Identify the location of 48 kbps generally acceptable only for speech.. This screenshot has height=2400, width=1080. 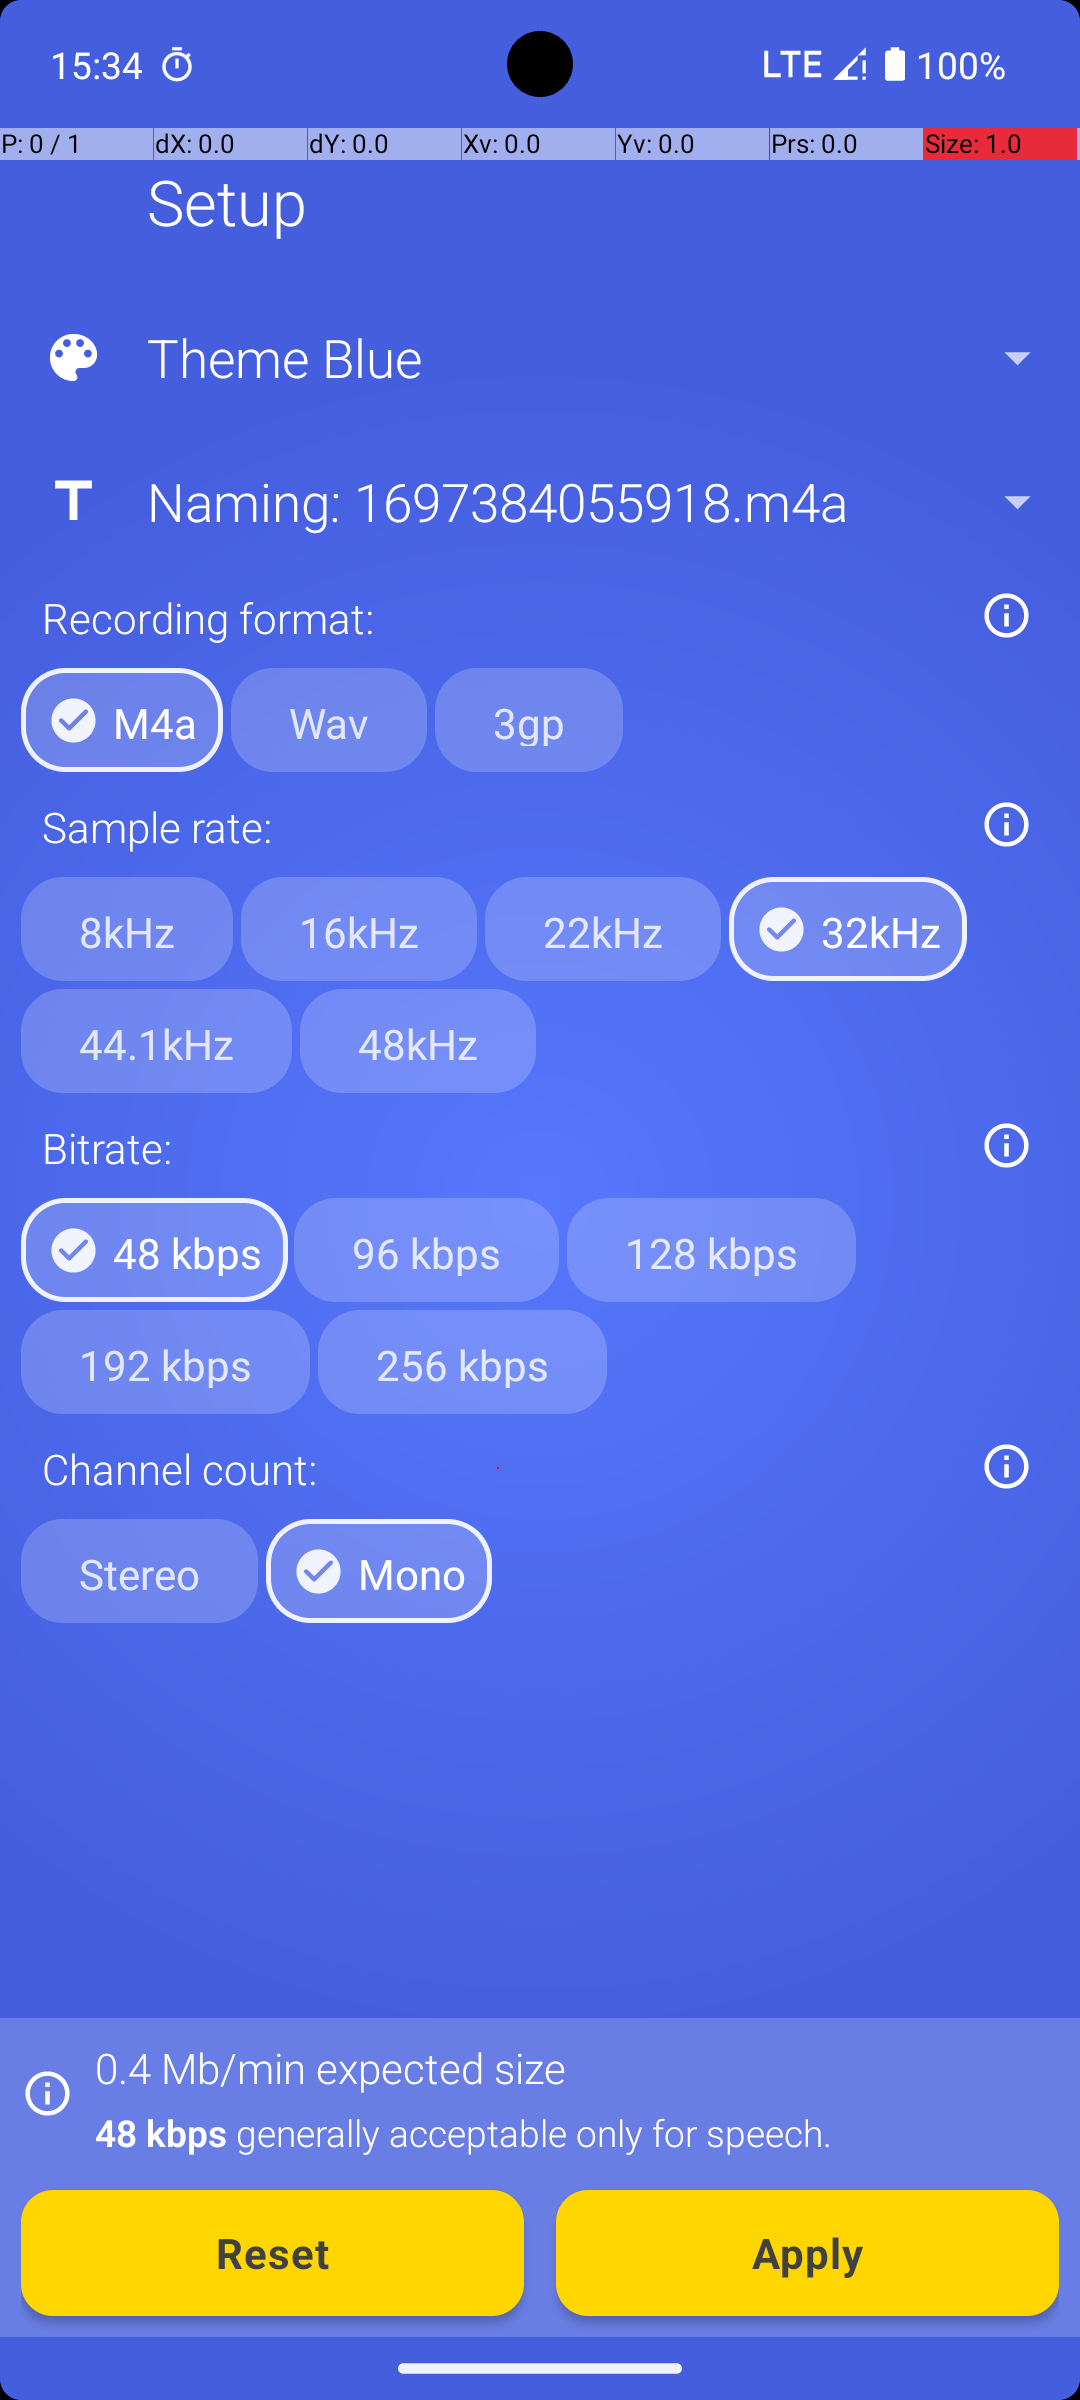
(566, 2132).